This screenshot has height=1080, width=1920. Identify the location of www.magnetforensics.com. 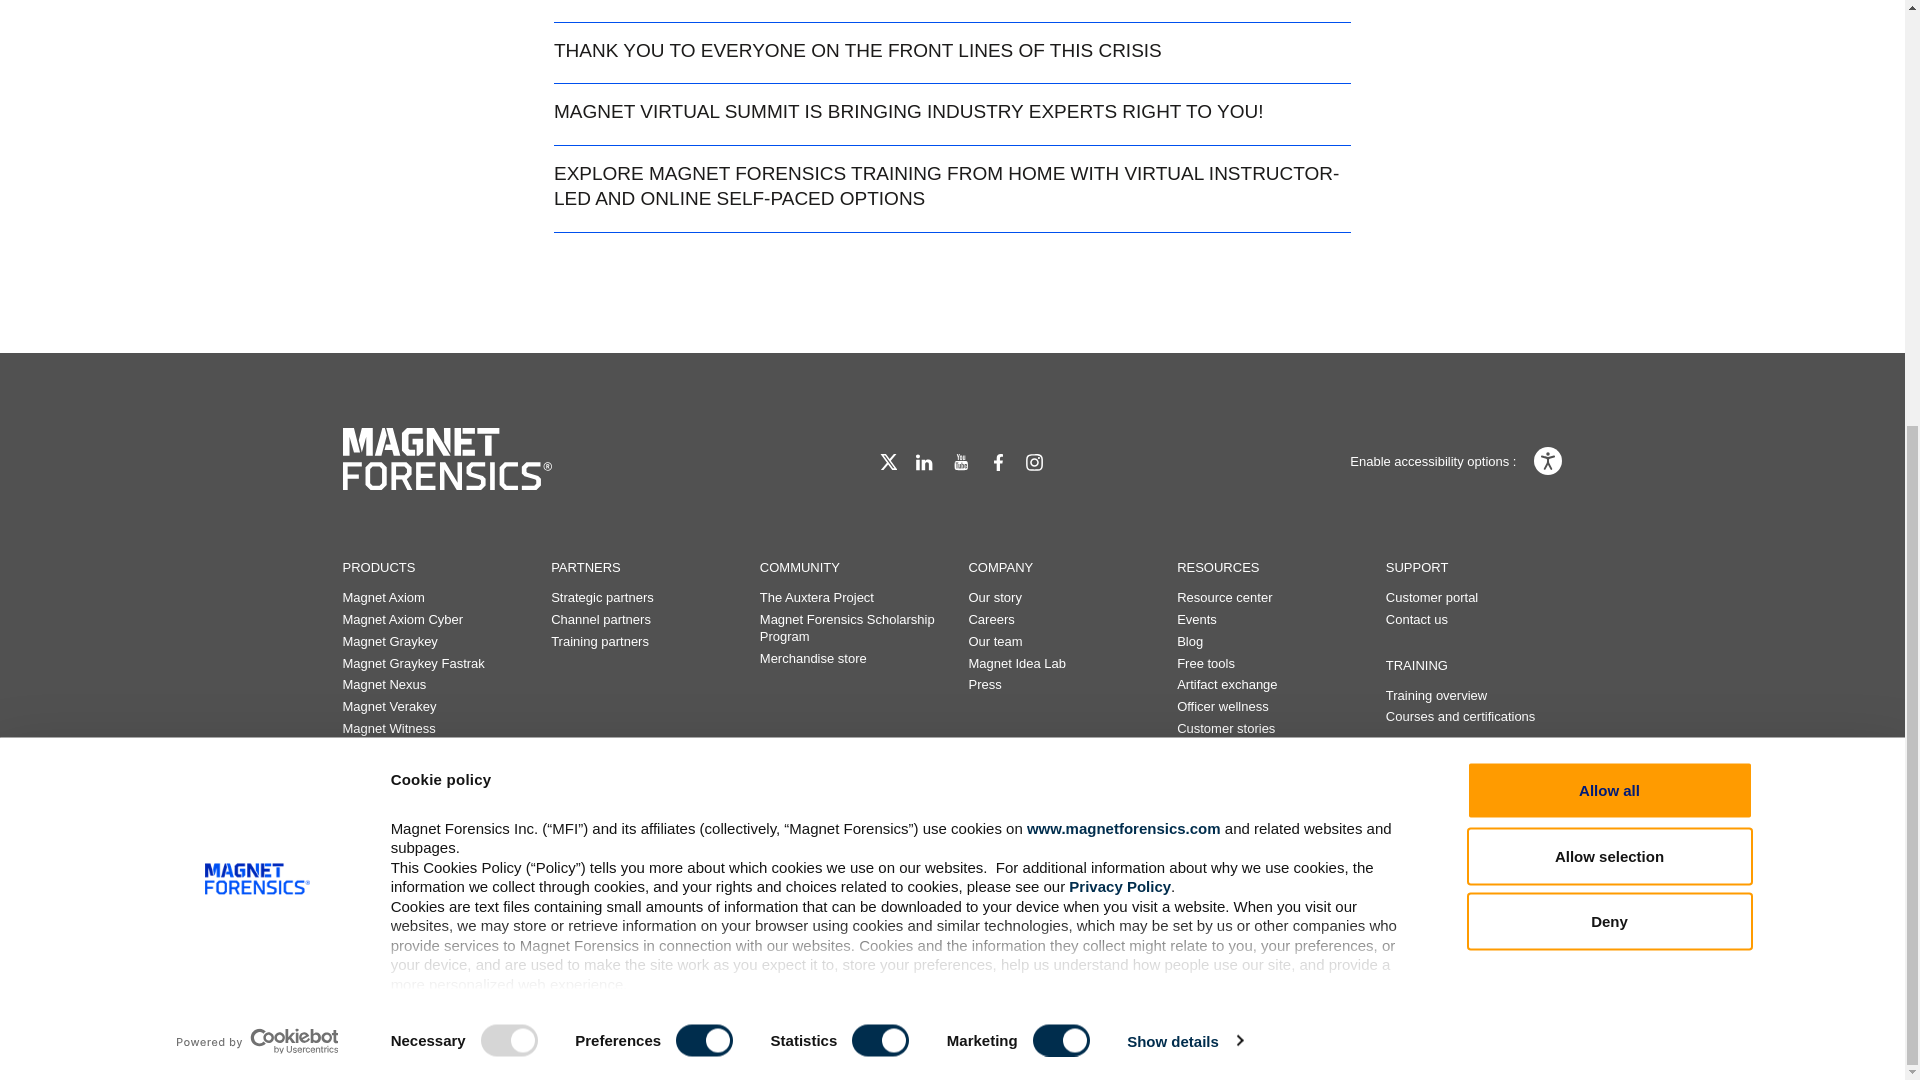
(1124, 133).